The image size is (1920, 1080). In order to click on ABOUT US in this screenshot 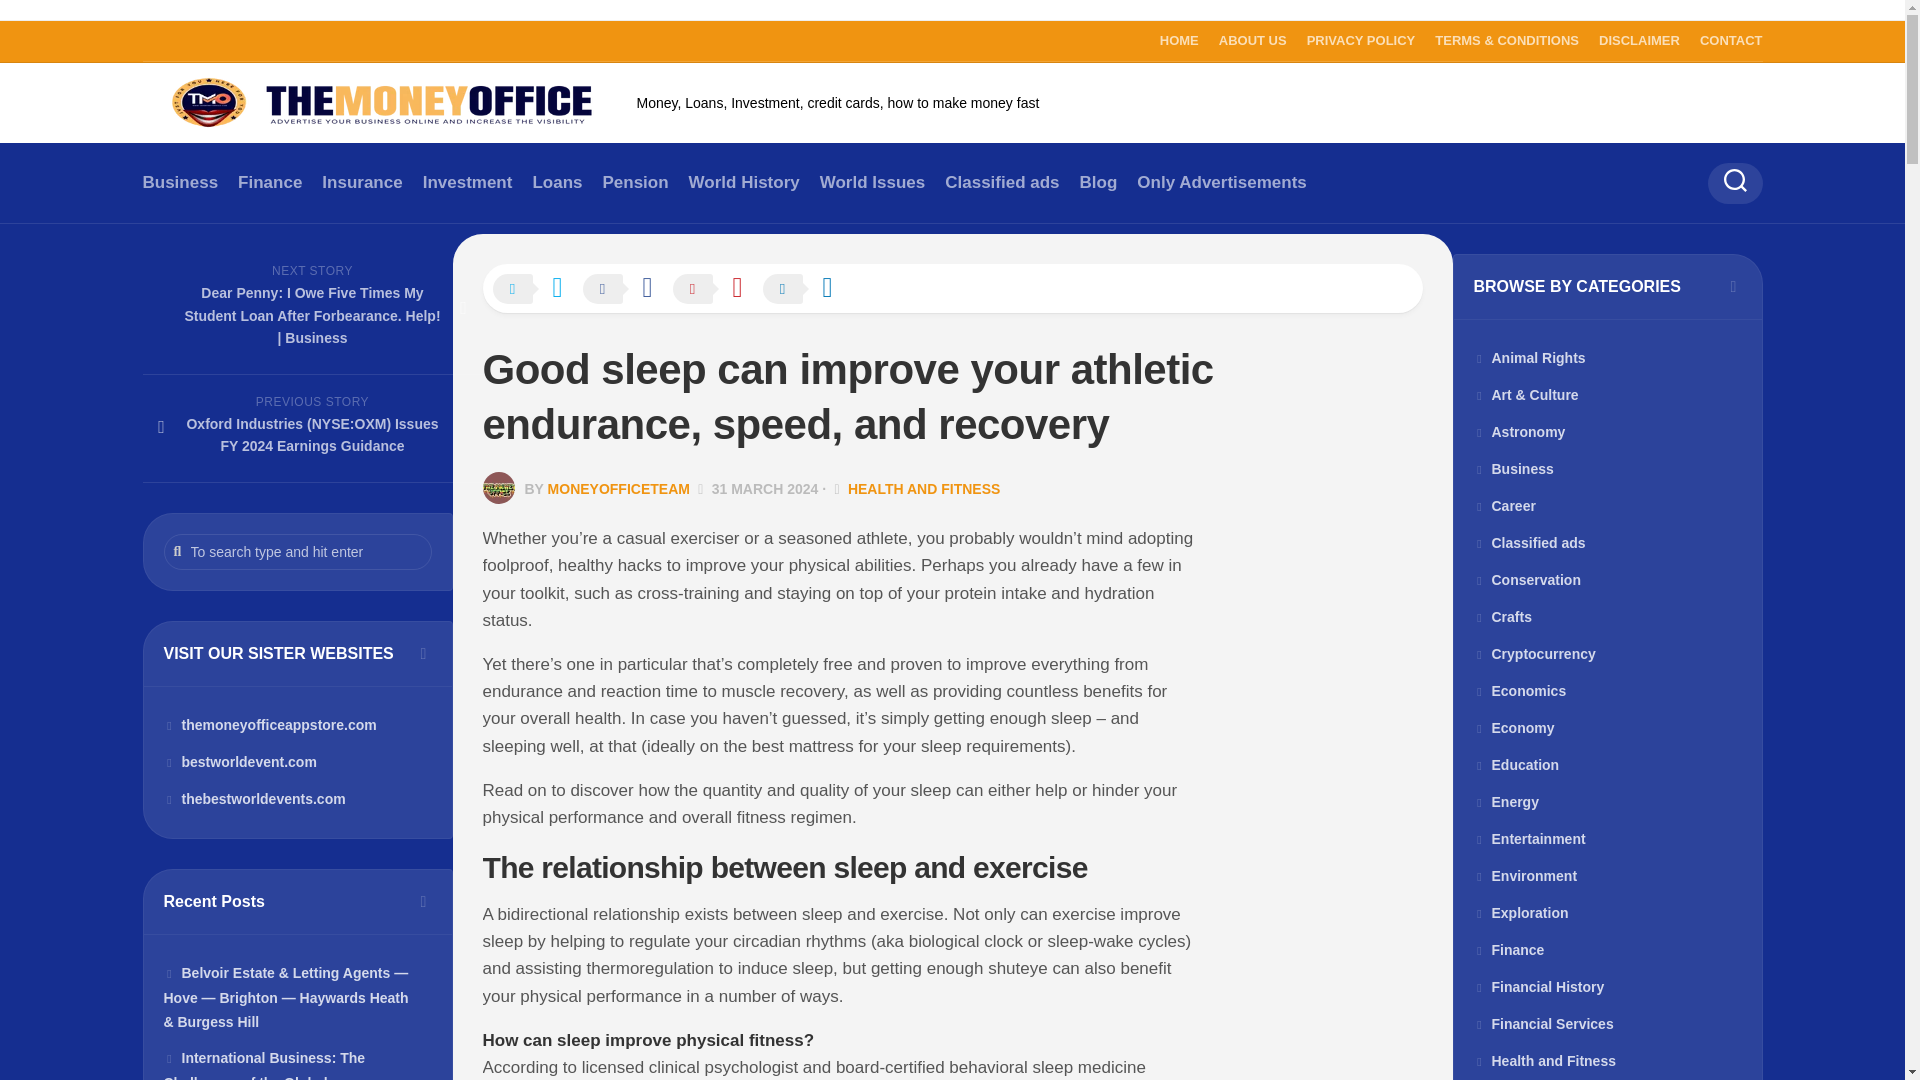, I will do `click(1252, 40)`.